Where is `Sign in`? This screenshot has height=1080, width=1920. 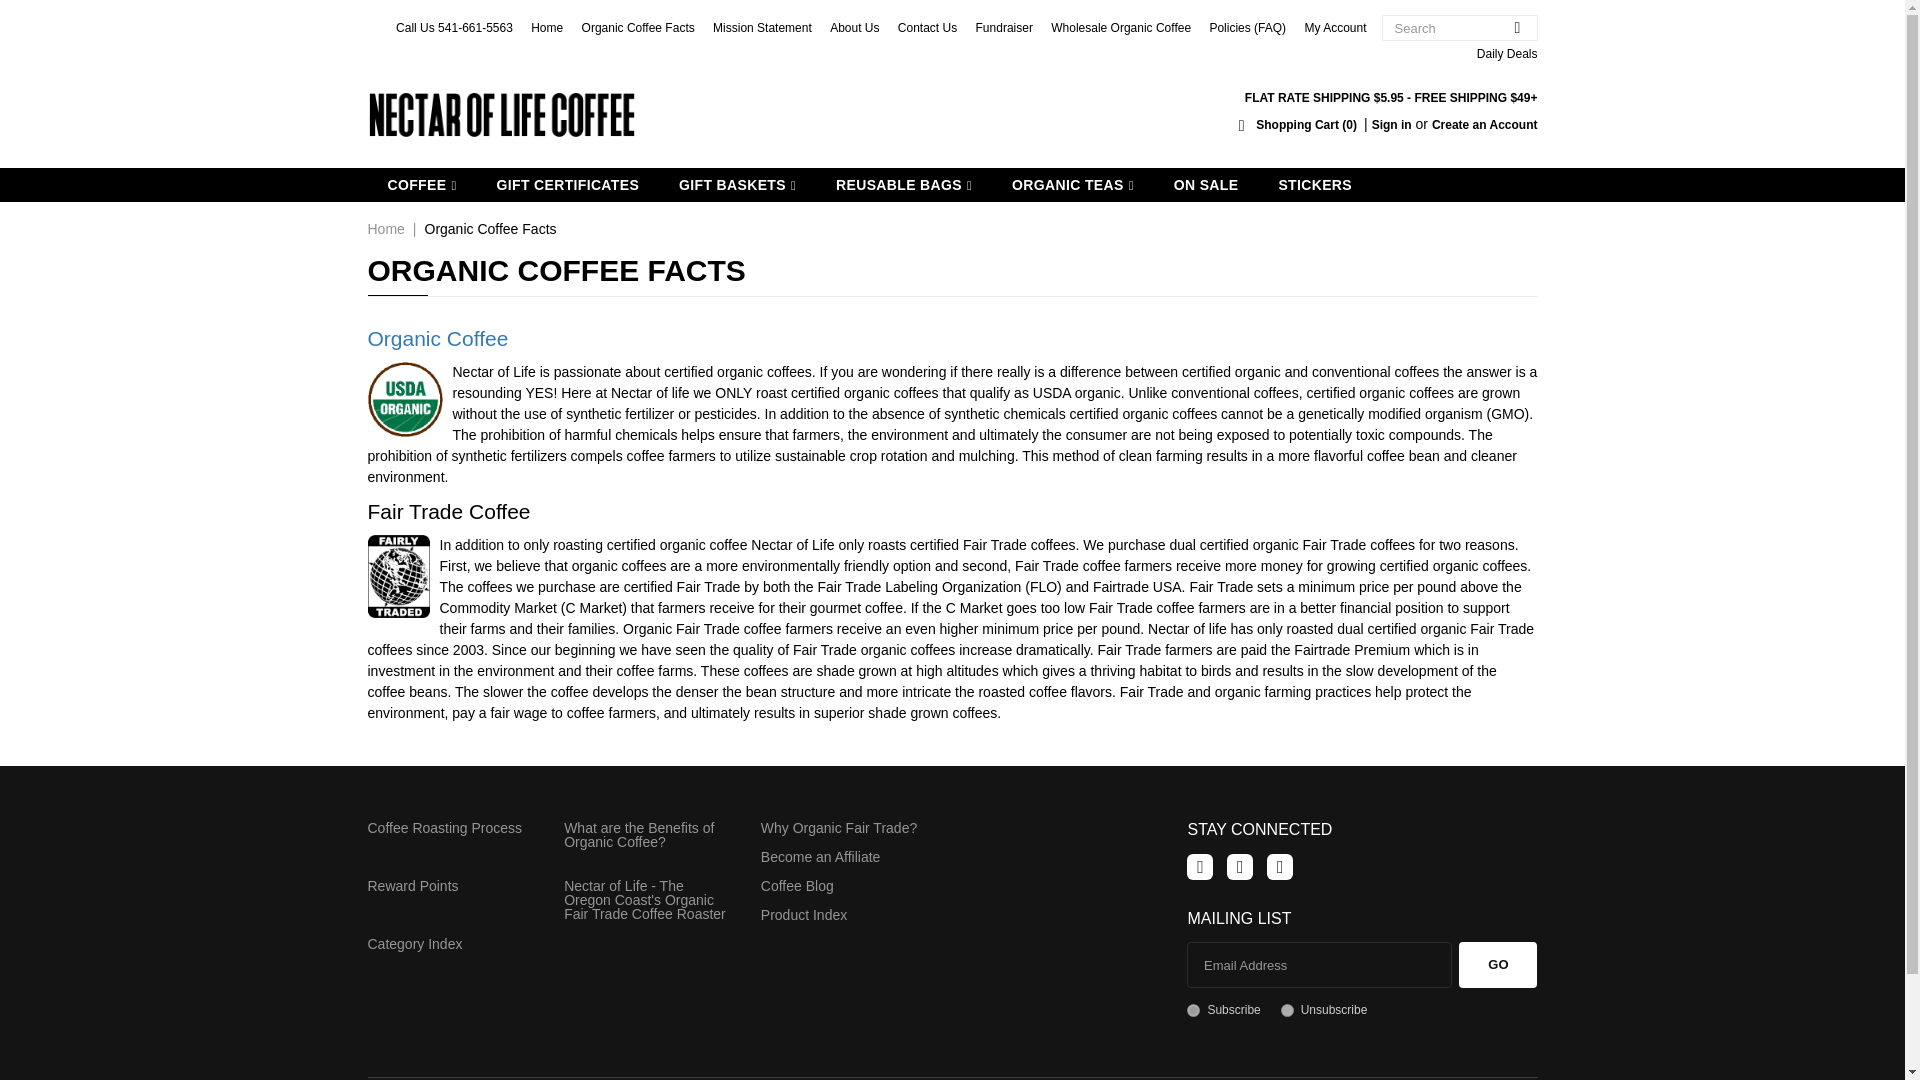
Sign in is located at coordinates (1392, 124).